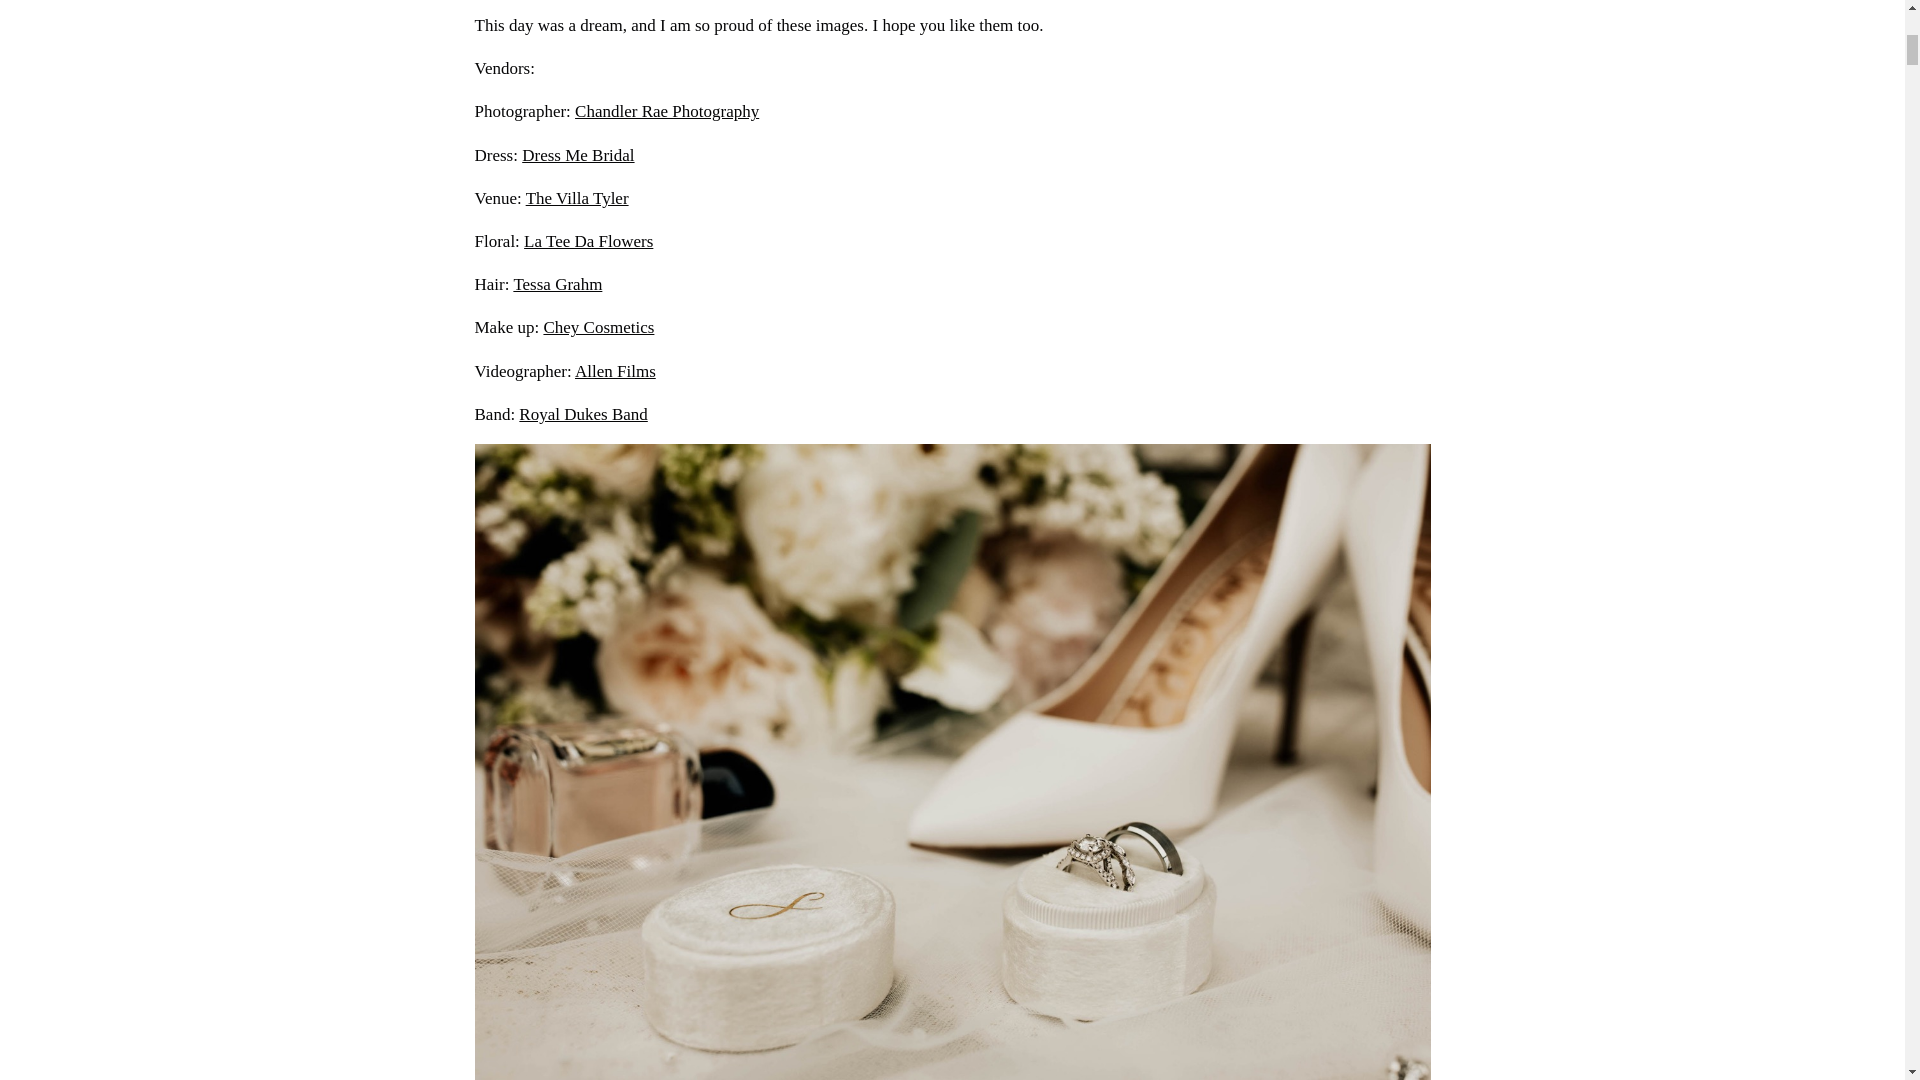  What do you see at coordinates (598, 326) in the screenshot?
I see `Chey Cosmetics` at bounding box center [598, 326].